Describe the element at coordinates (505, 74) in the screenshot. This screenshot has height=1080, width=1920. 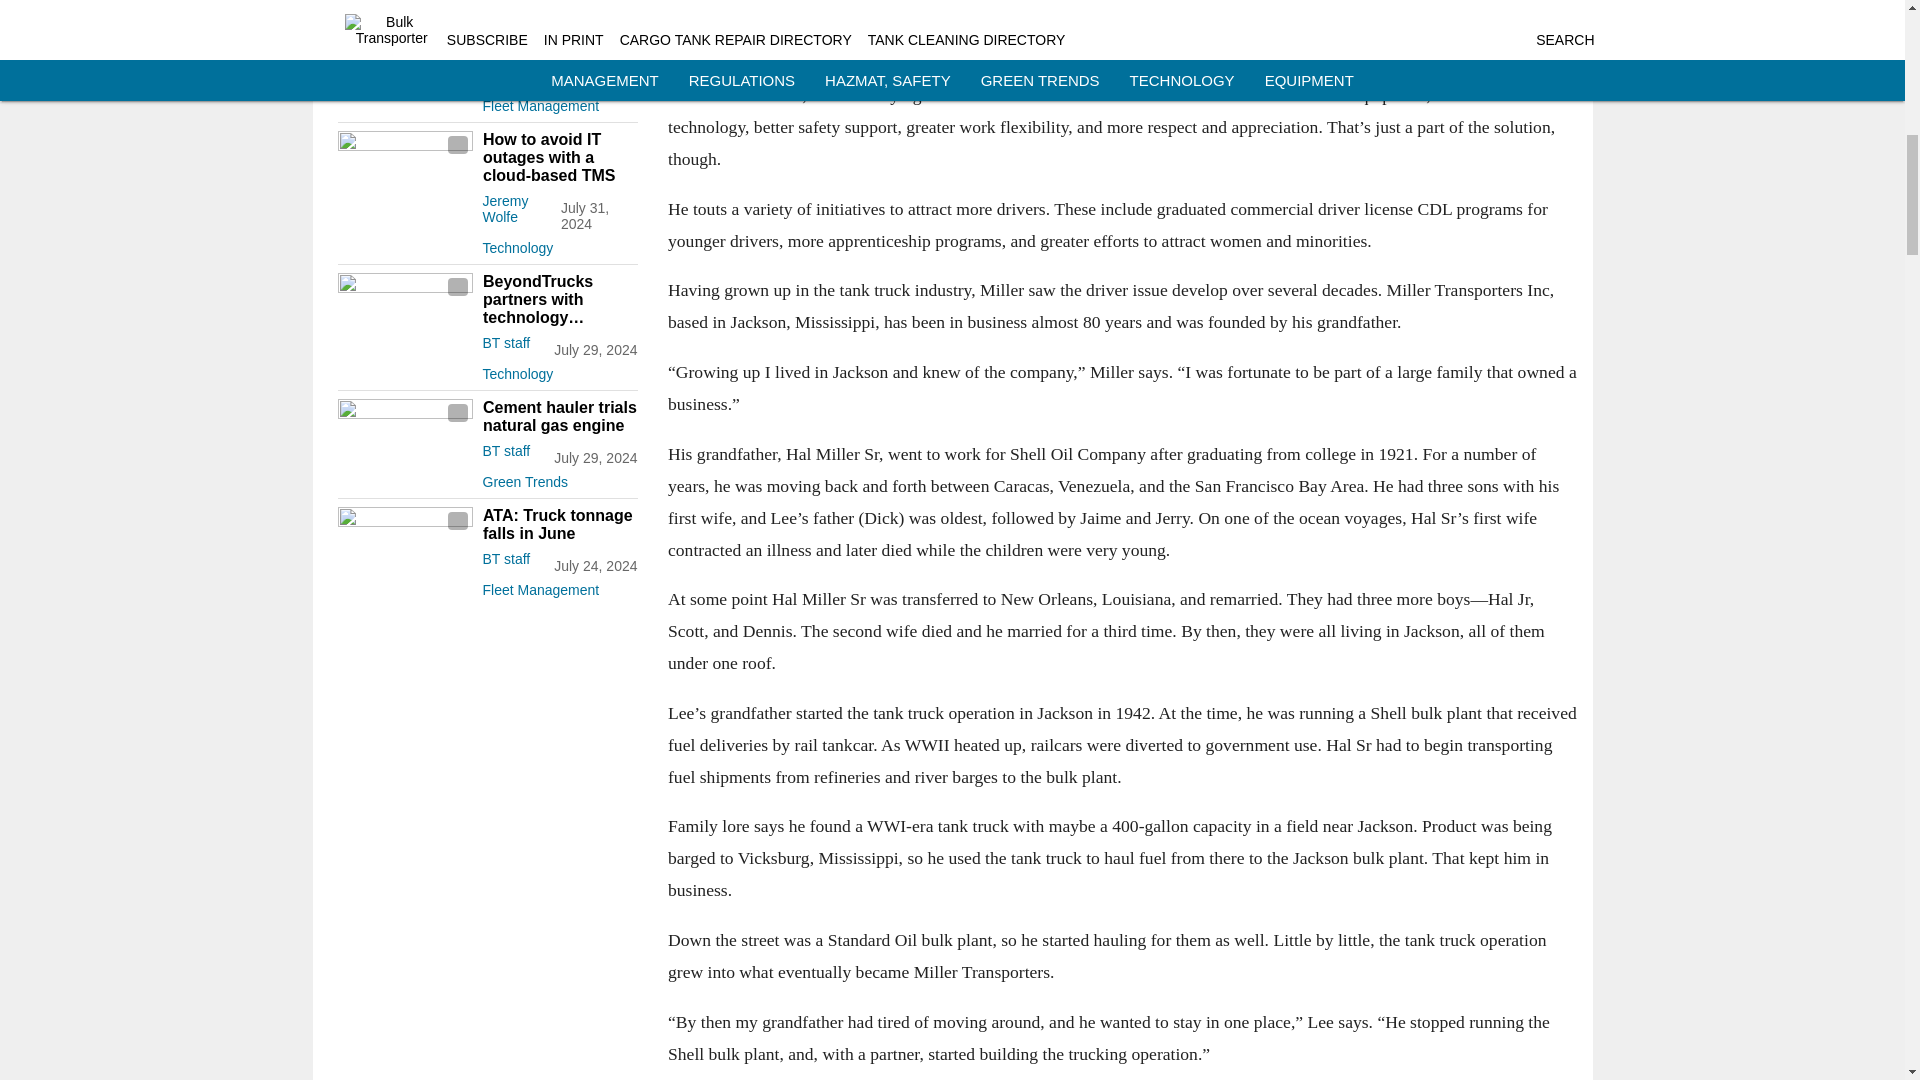
I see `BT staff` at that location.